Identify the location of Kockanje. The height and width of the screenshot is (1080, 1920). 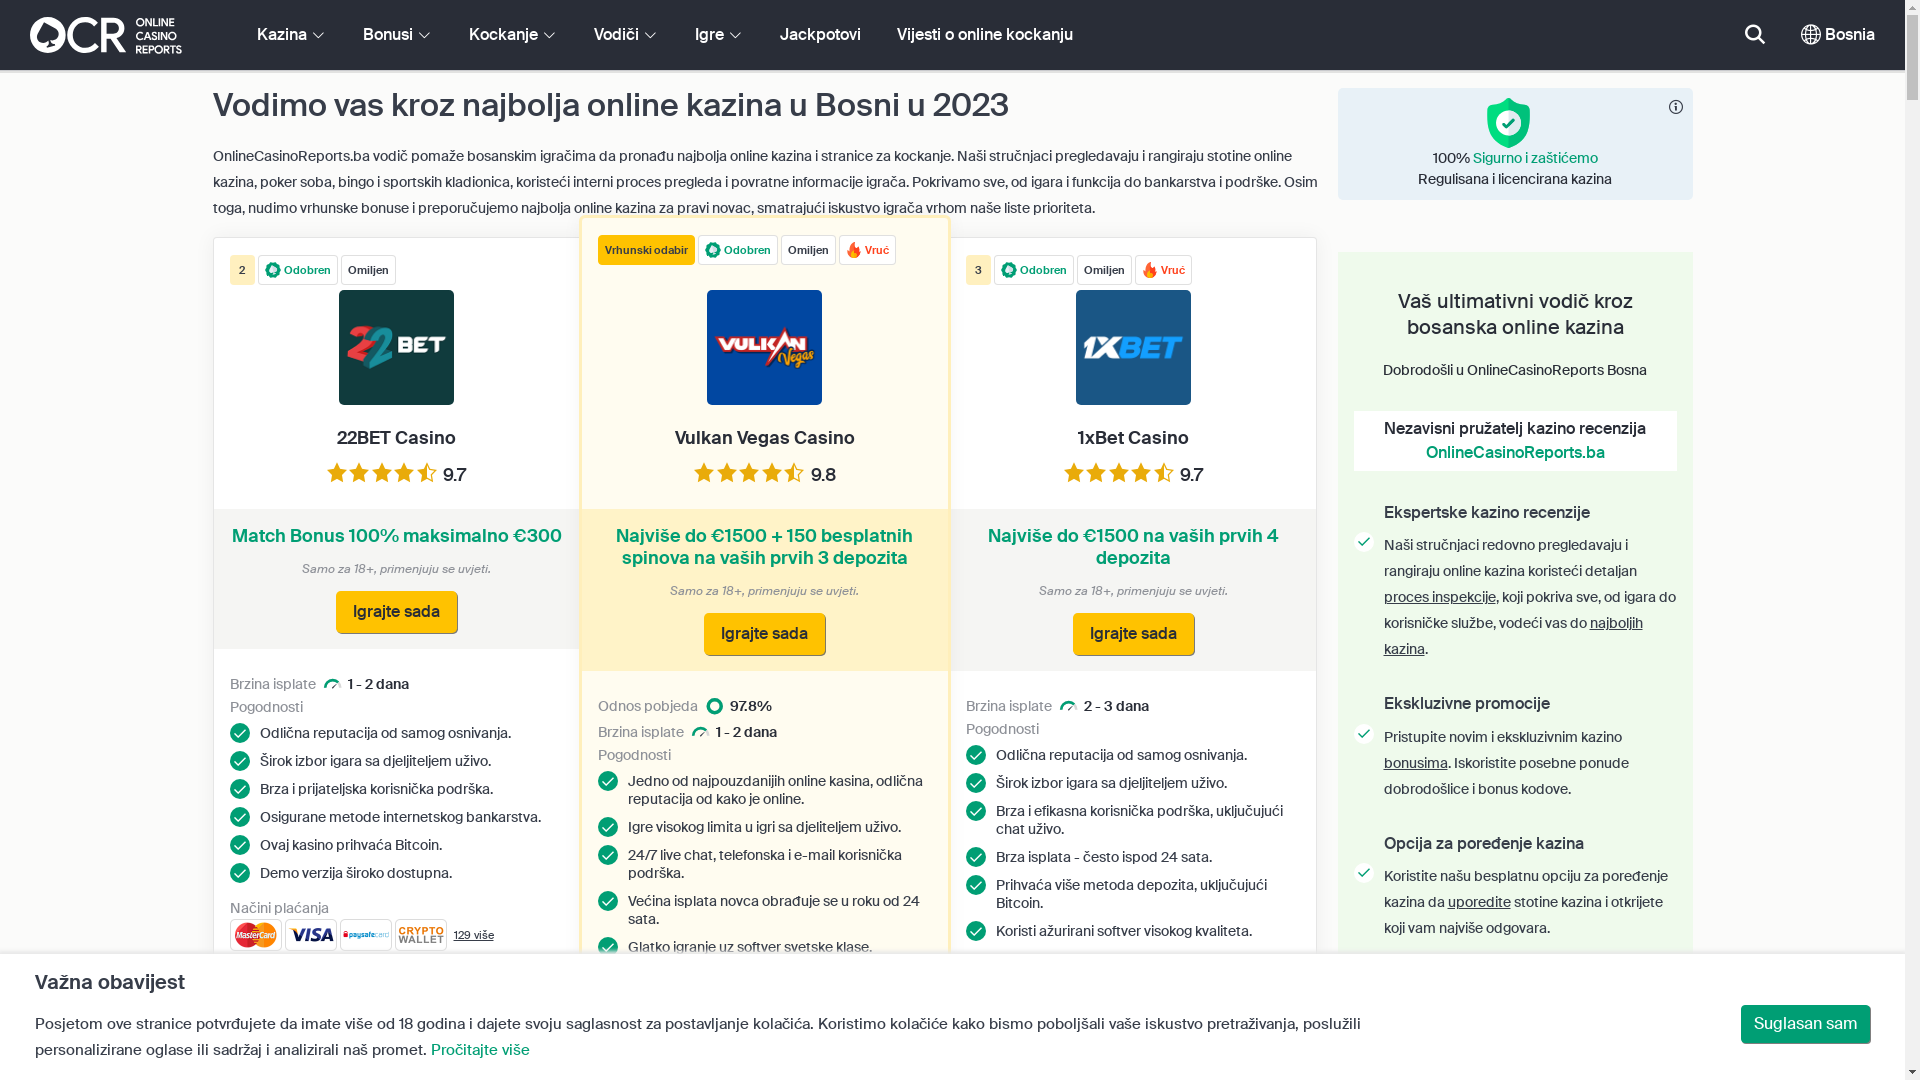
(514, 35).